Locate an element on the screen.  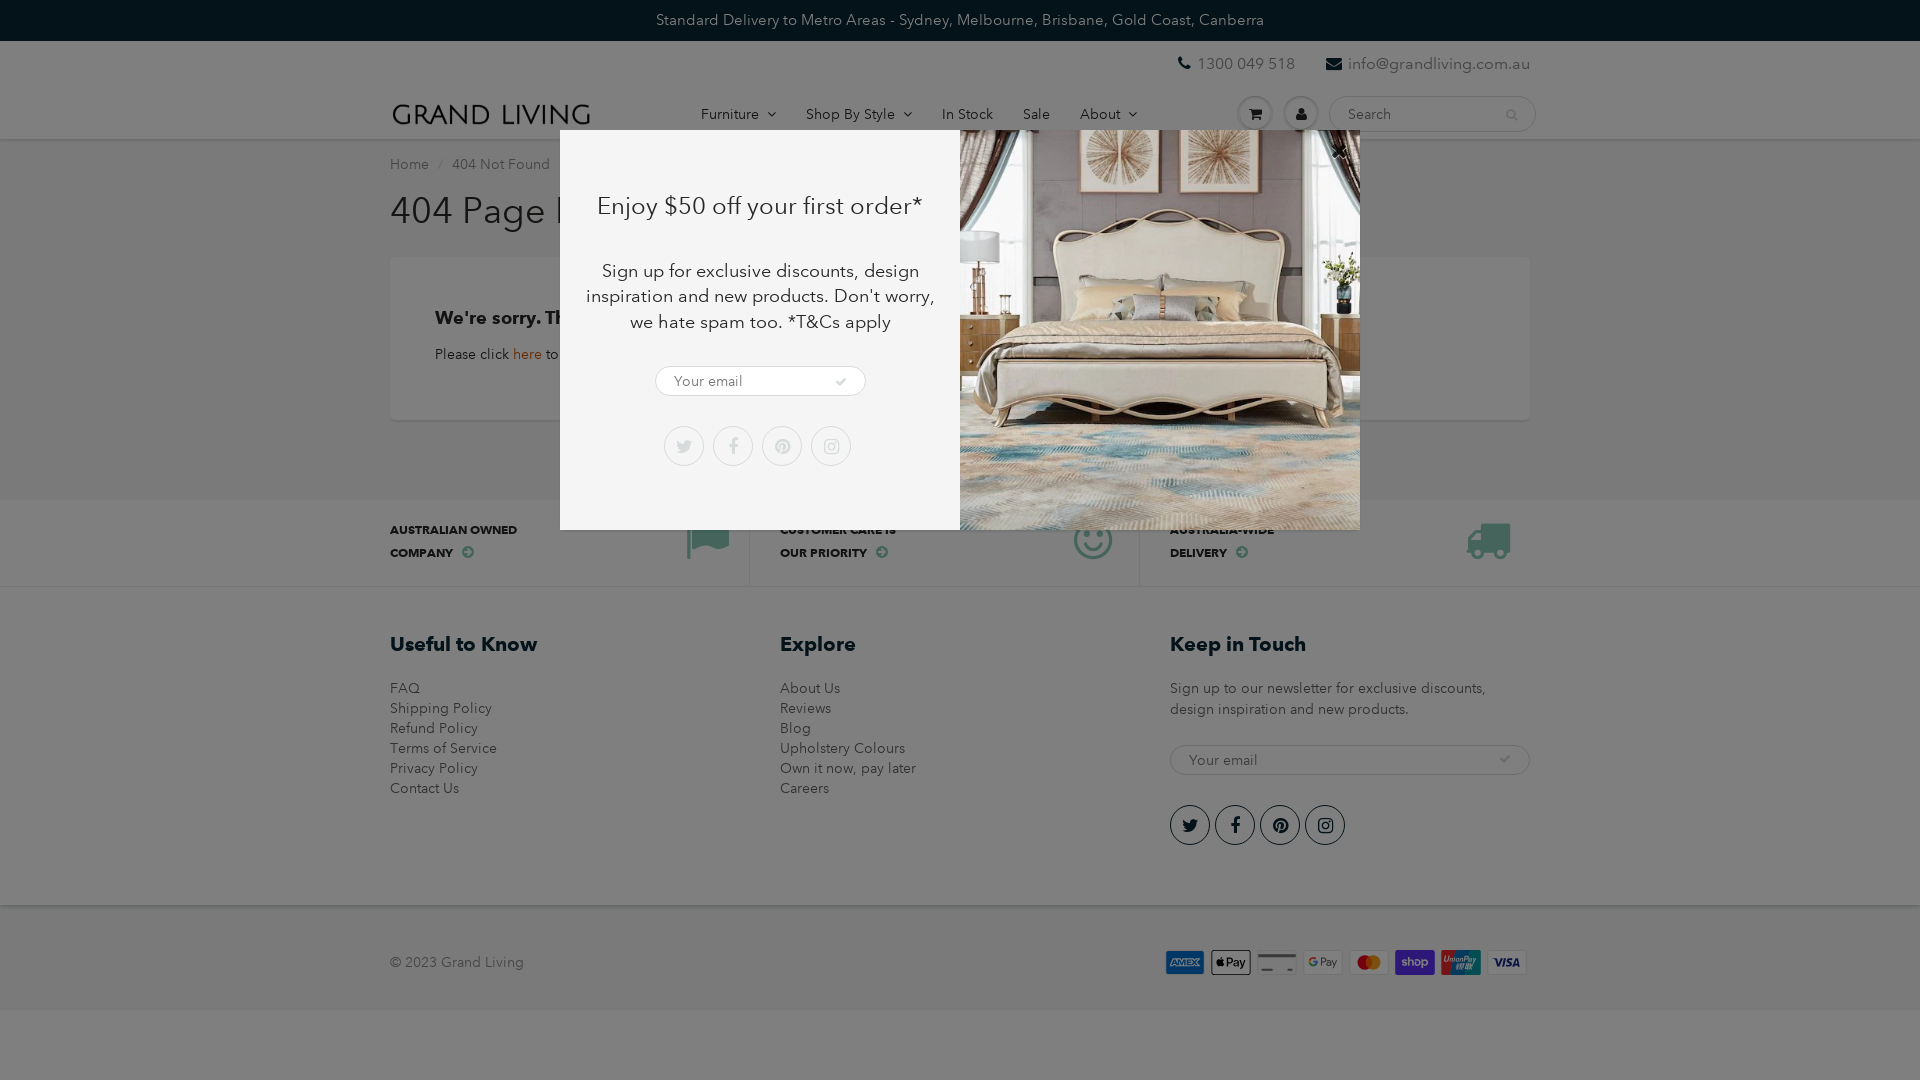
Sale is located at coordinates (1036, 114).